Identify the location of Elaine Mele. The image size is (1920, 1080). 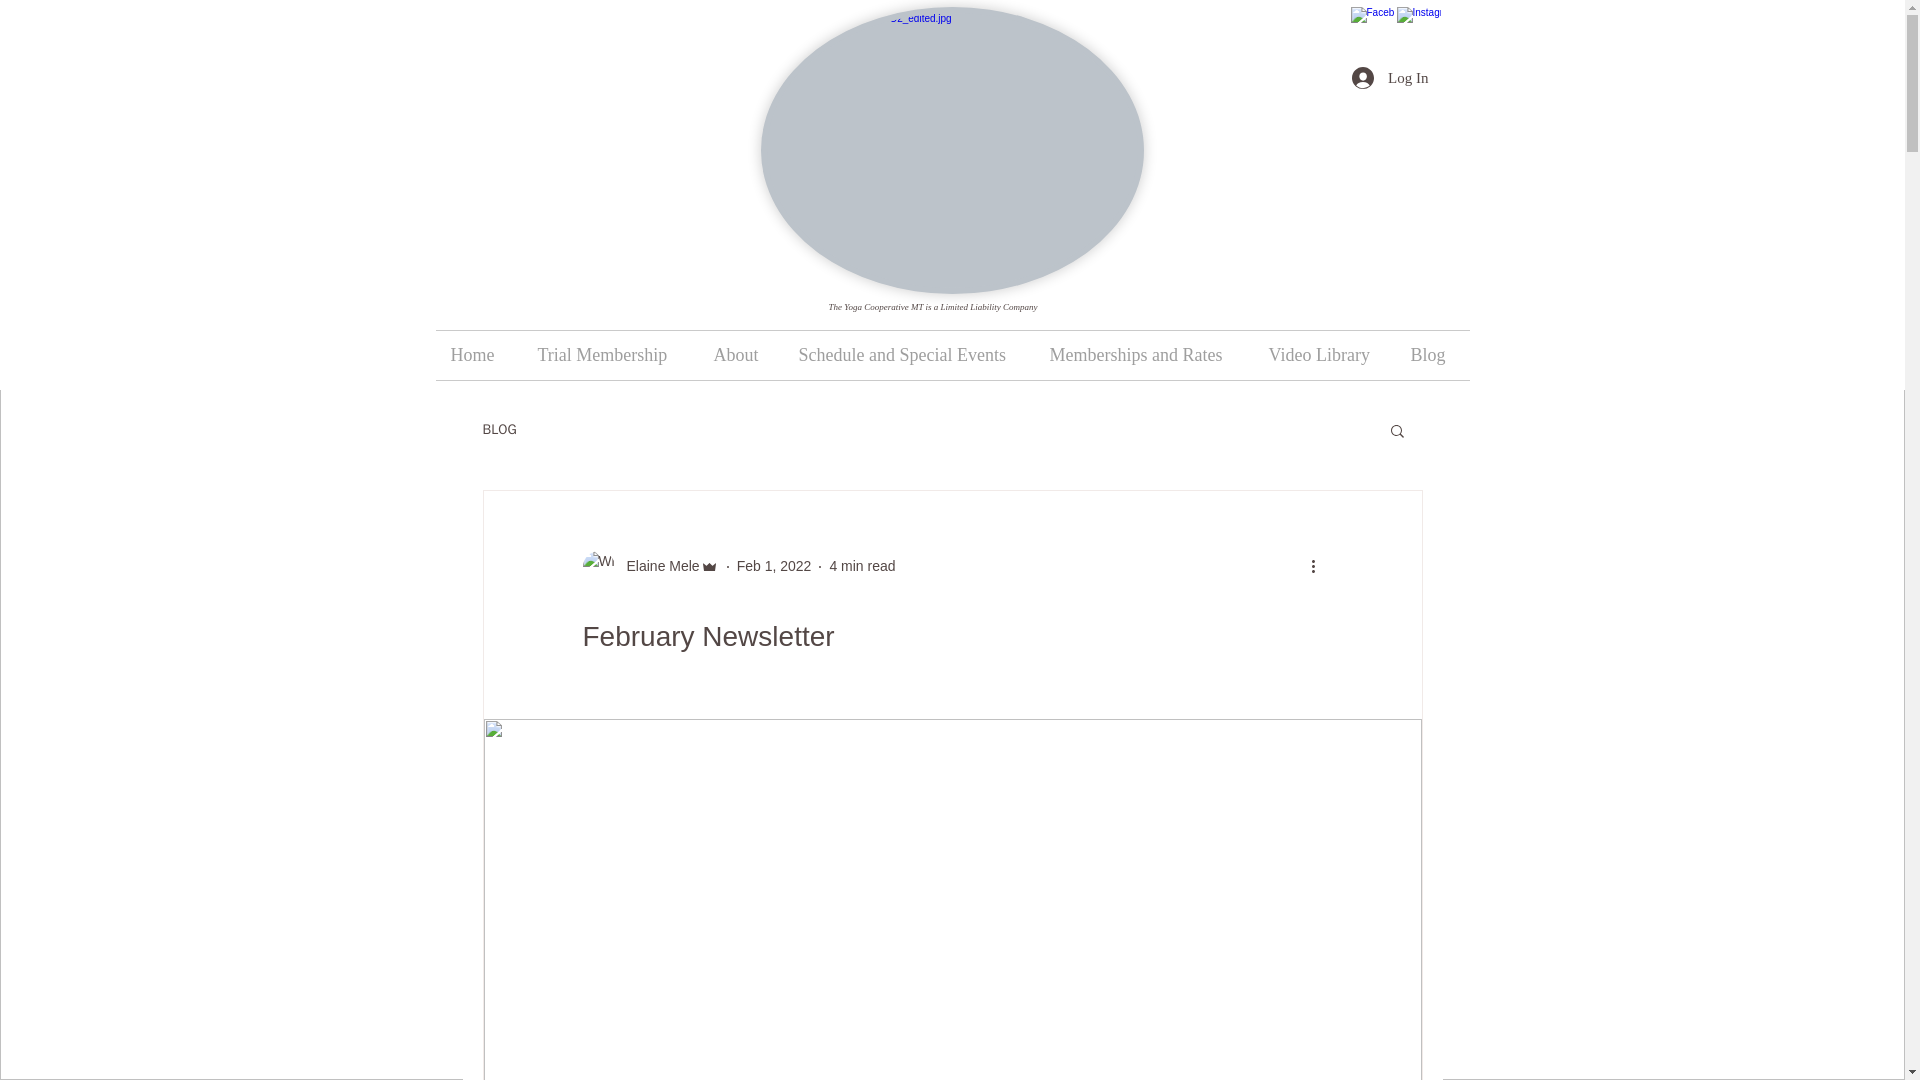
(656, 566).